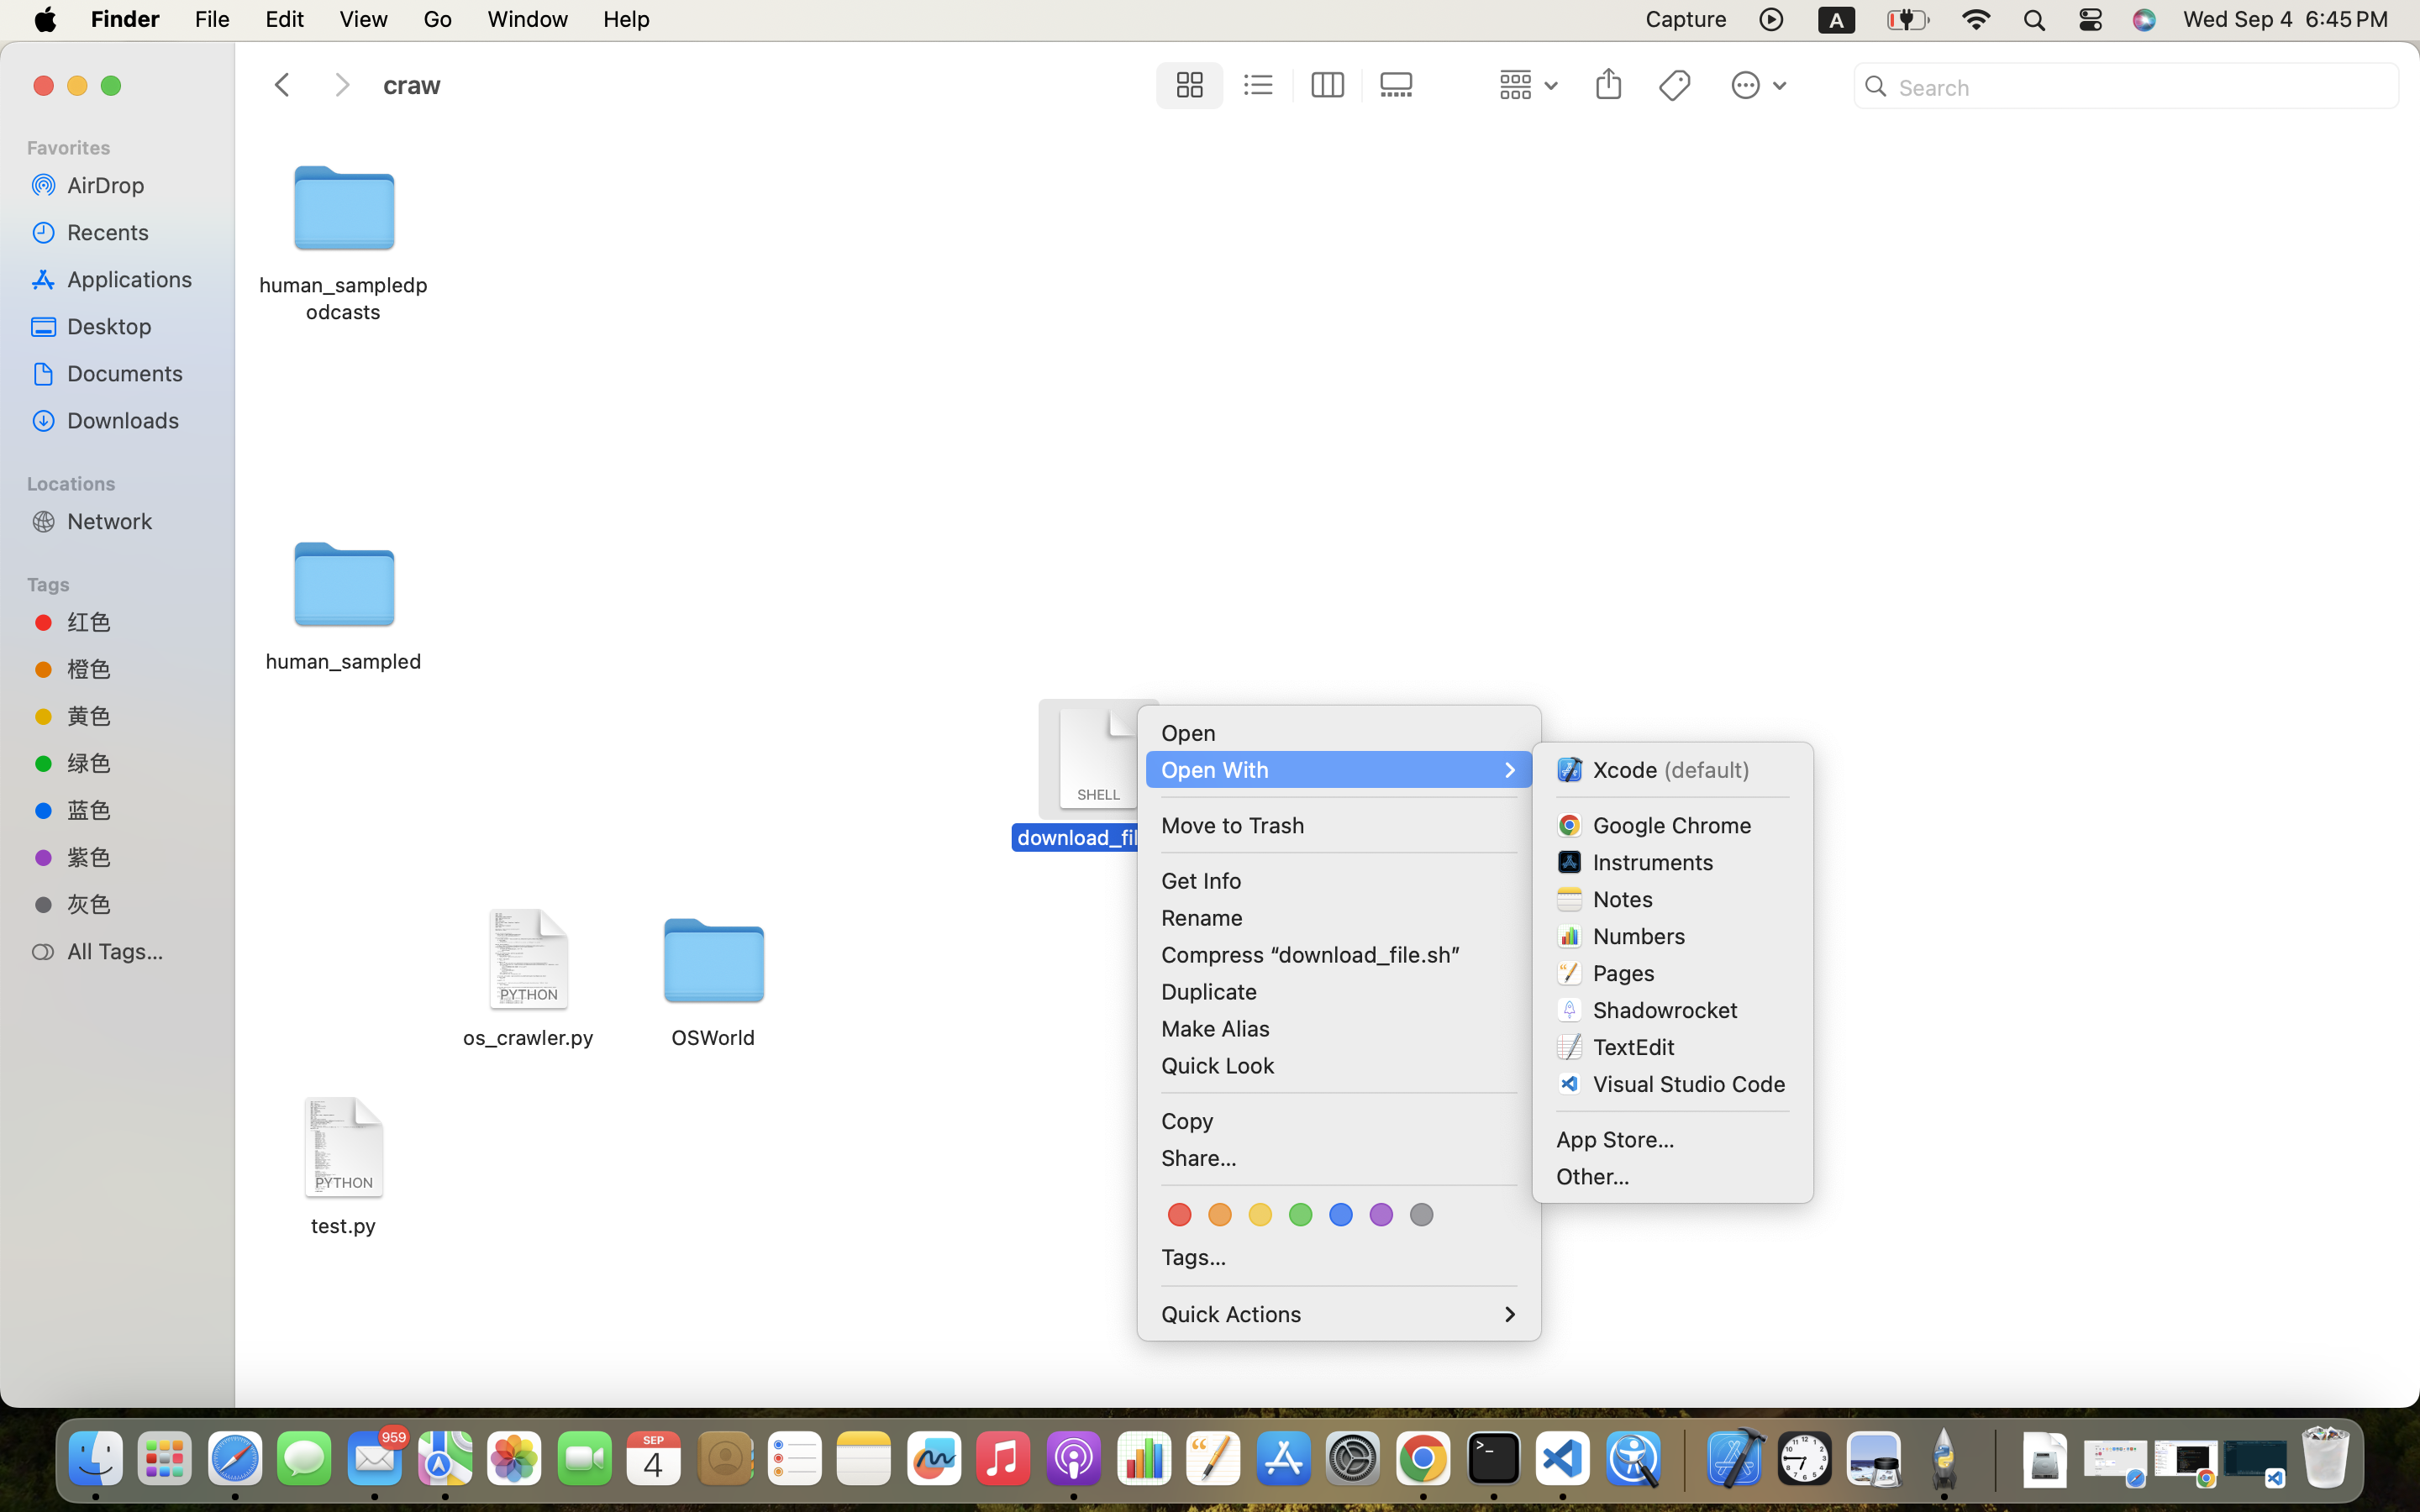 The width and height of the screenshot is (2420, 1512). Describe the element at coordinates (135, 716) in the screenshot. I see `黄色` at that location.